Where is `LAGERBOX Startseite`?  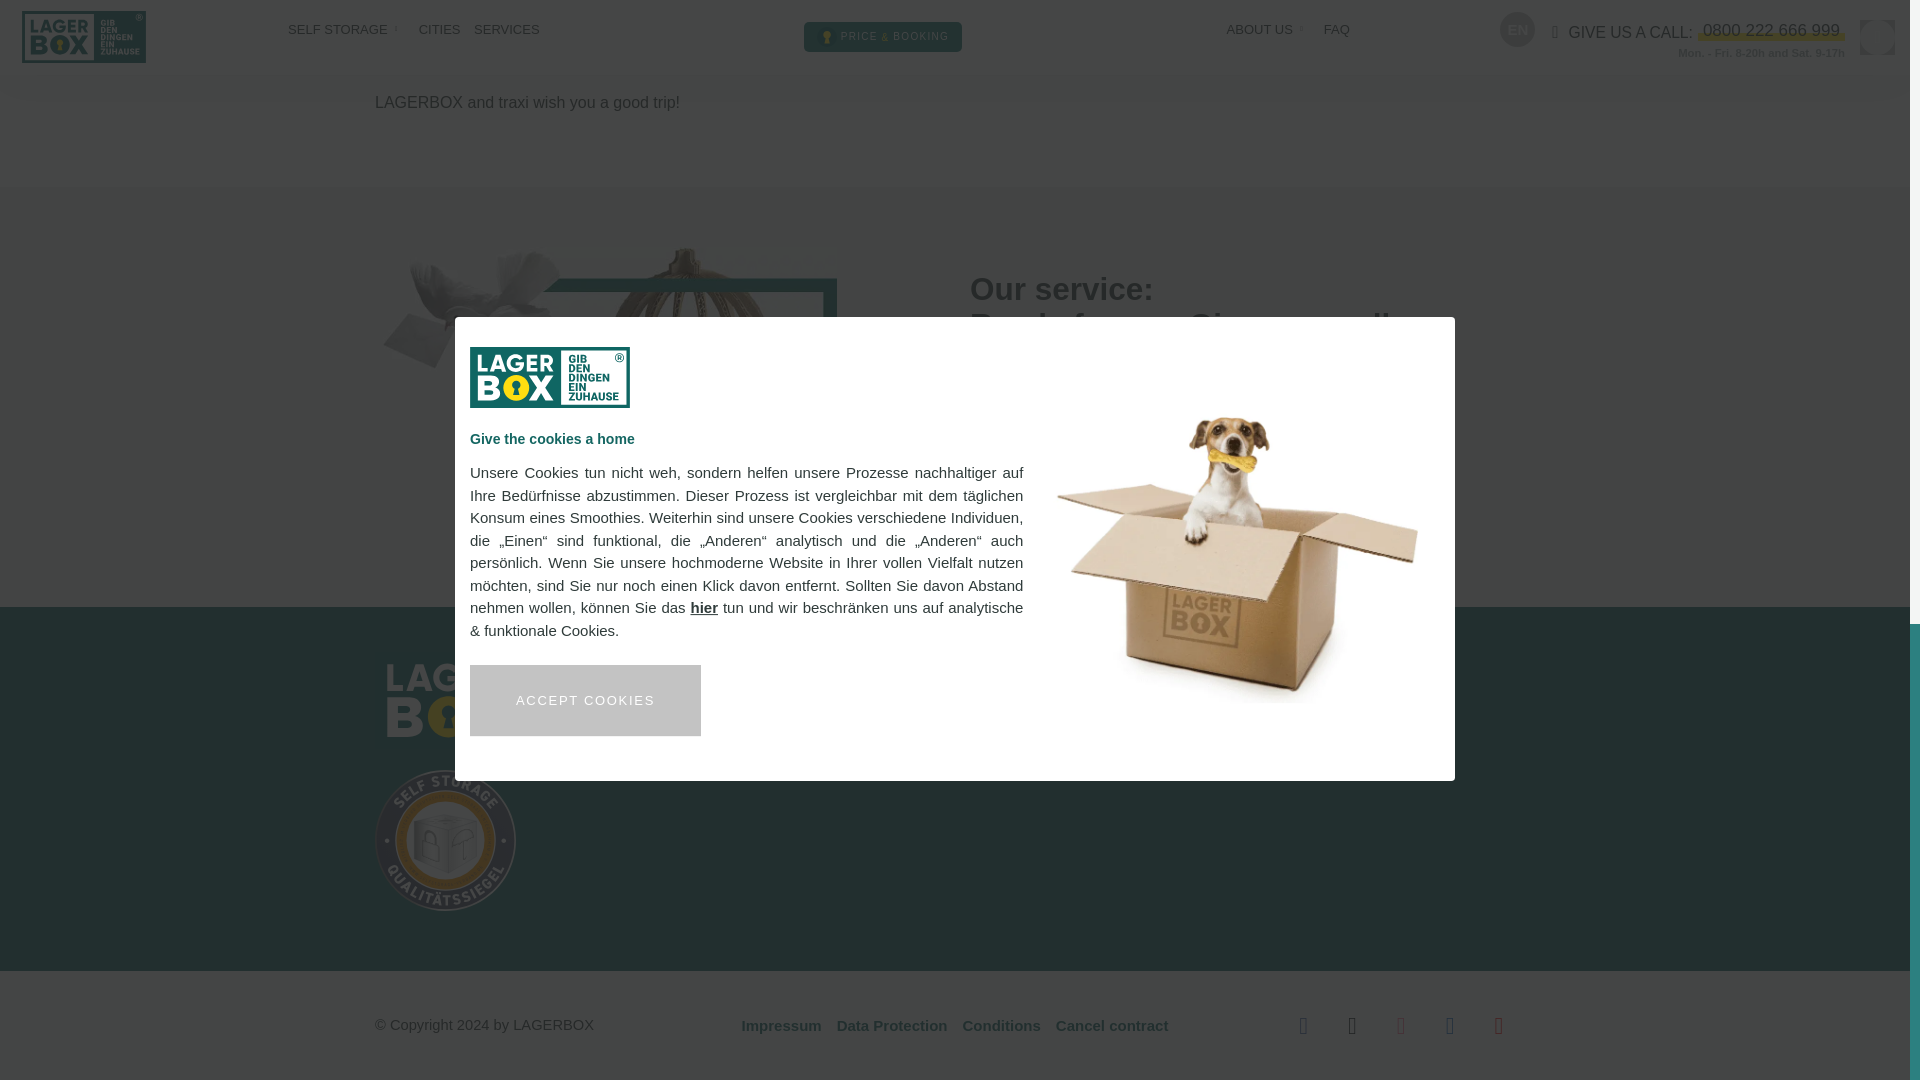 LAGERBOX Startseite is located at coordinates (447, 700).